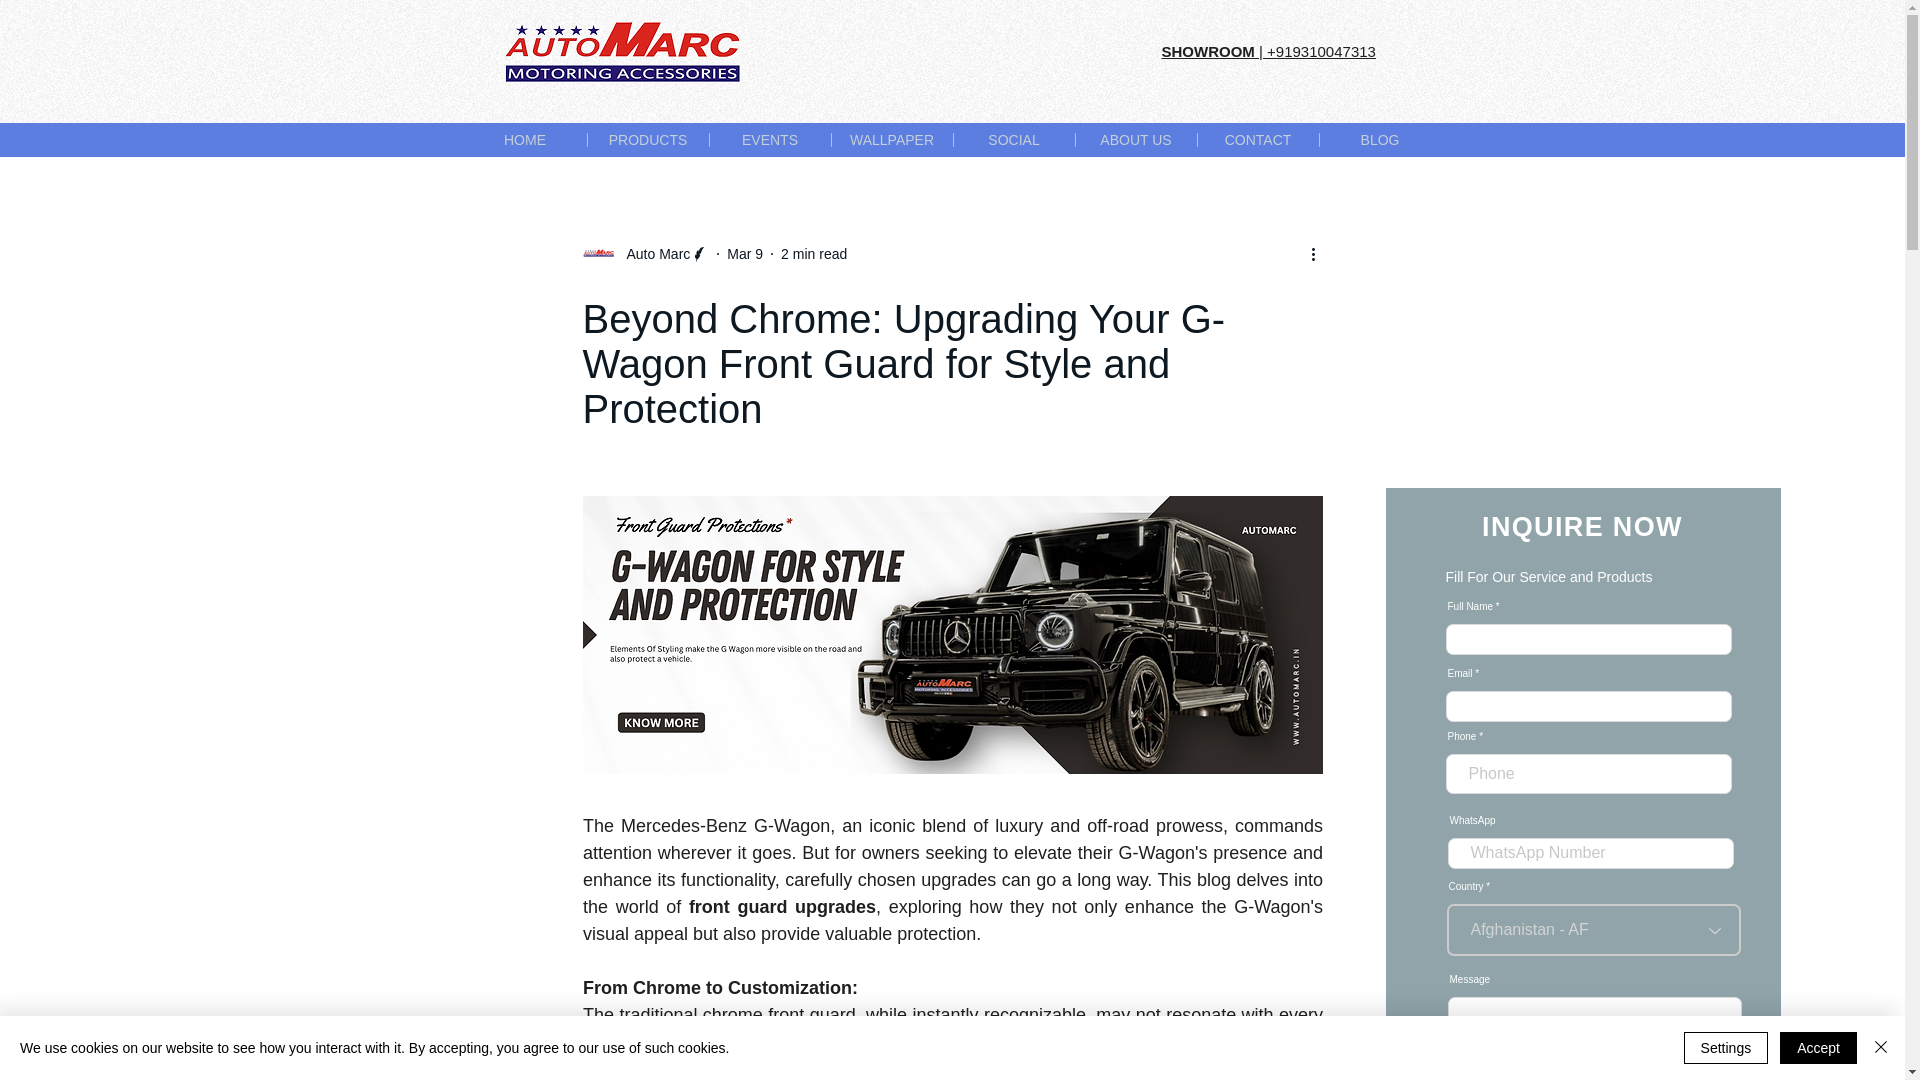  Describe the element at coordinates (526, 139) in the screenshot. I see `HOME` at that location.